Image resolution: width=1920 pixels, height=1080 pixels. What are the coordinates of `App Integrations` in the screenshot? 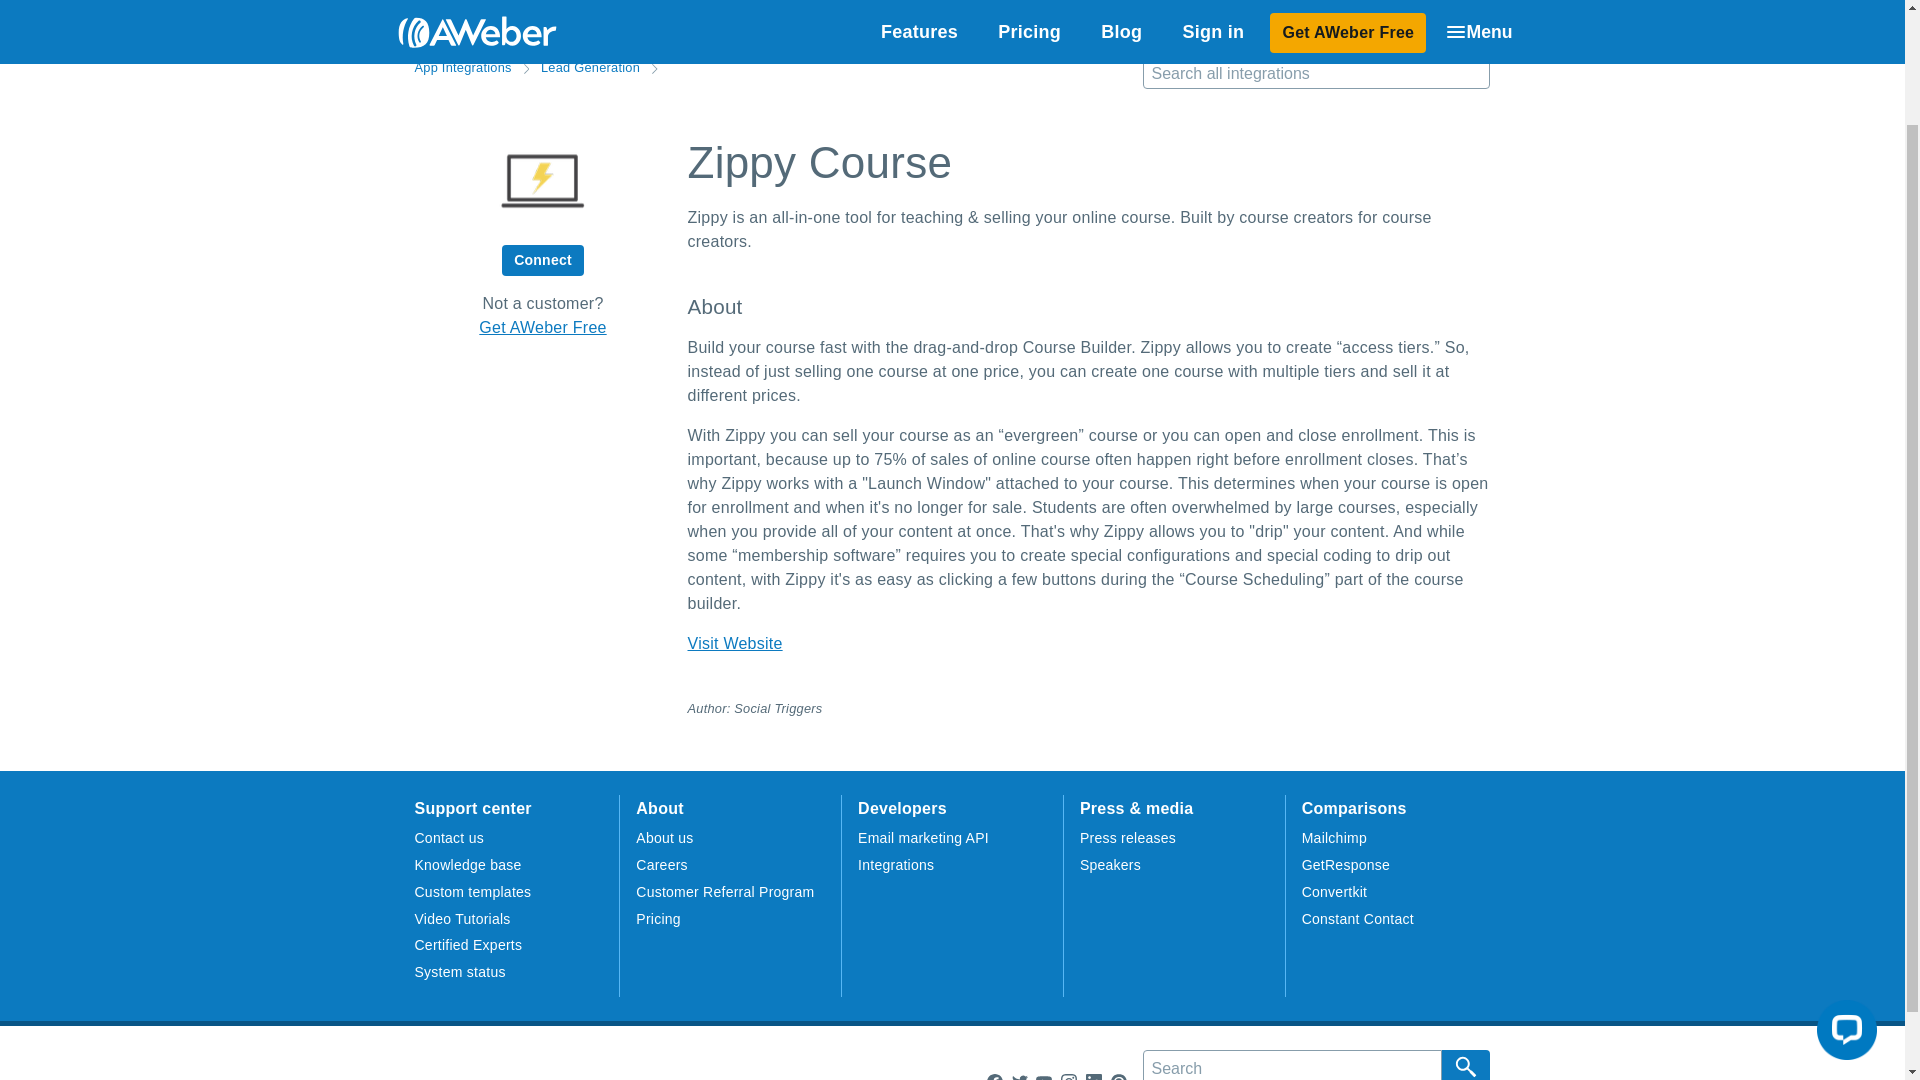 It's located at (462, 67).